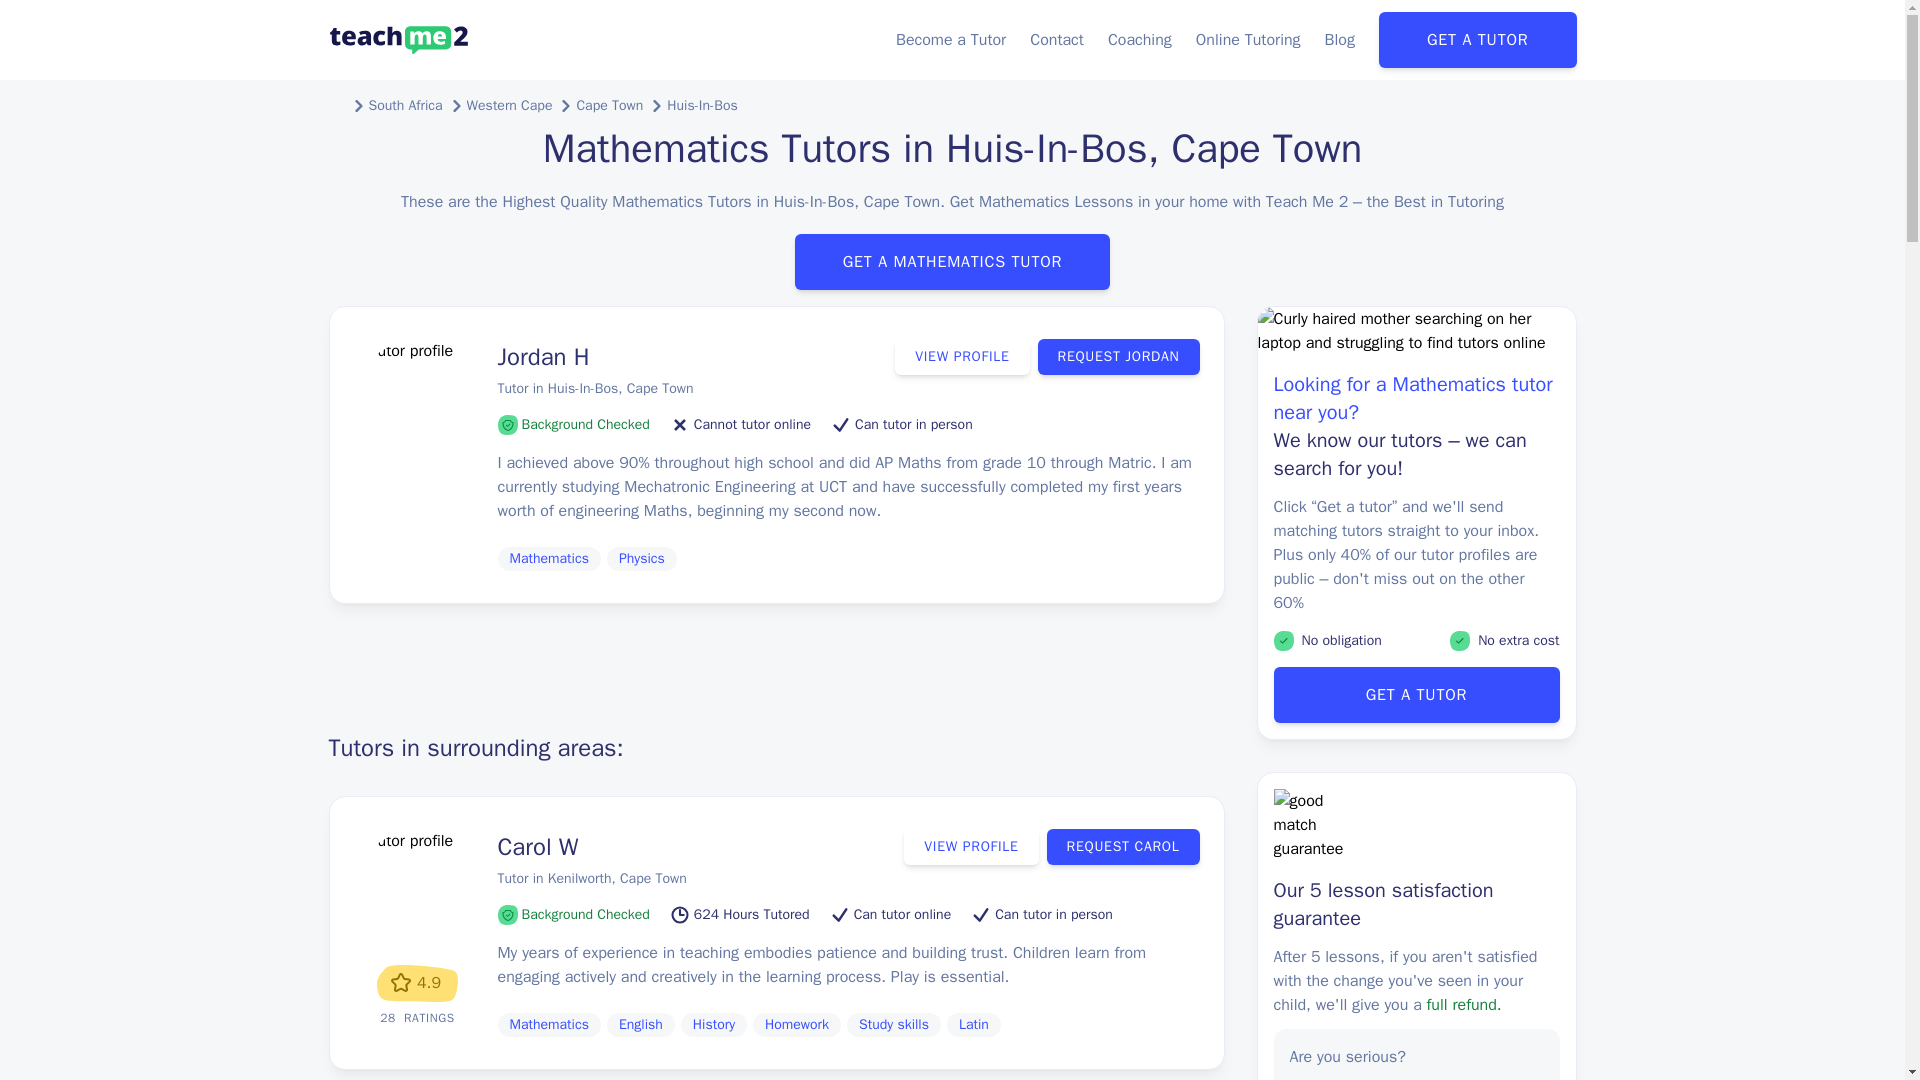 This screenshot has height=1080, width=1920. What do you see at coordinates (971, 847) in the screenshot?
I see `VIEW PROFILE` at bounding box center [971, 847].